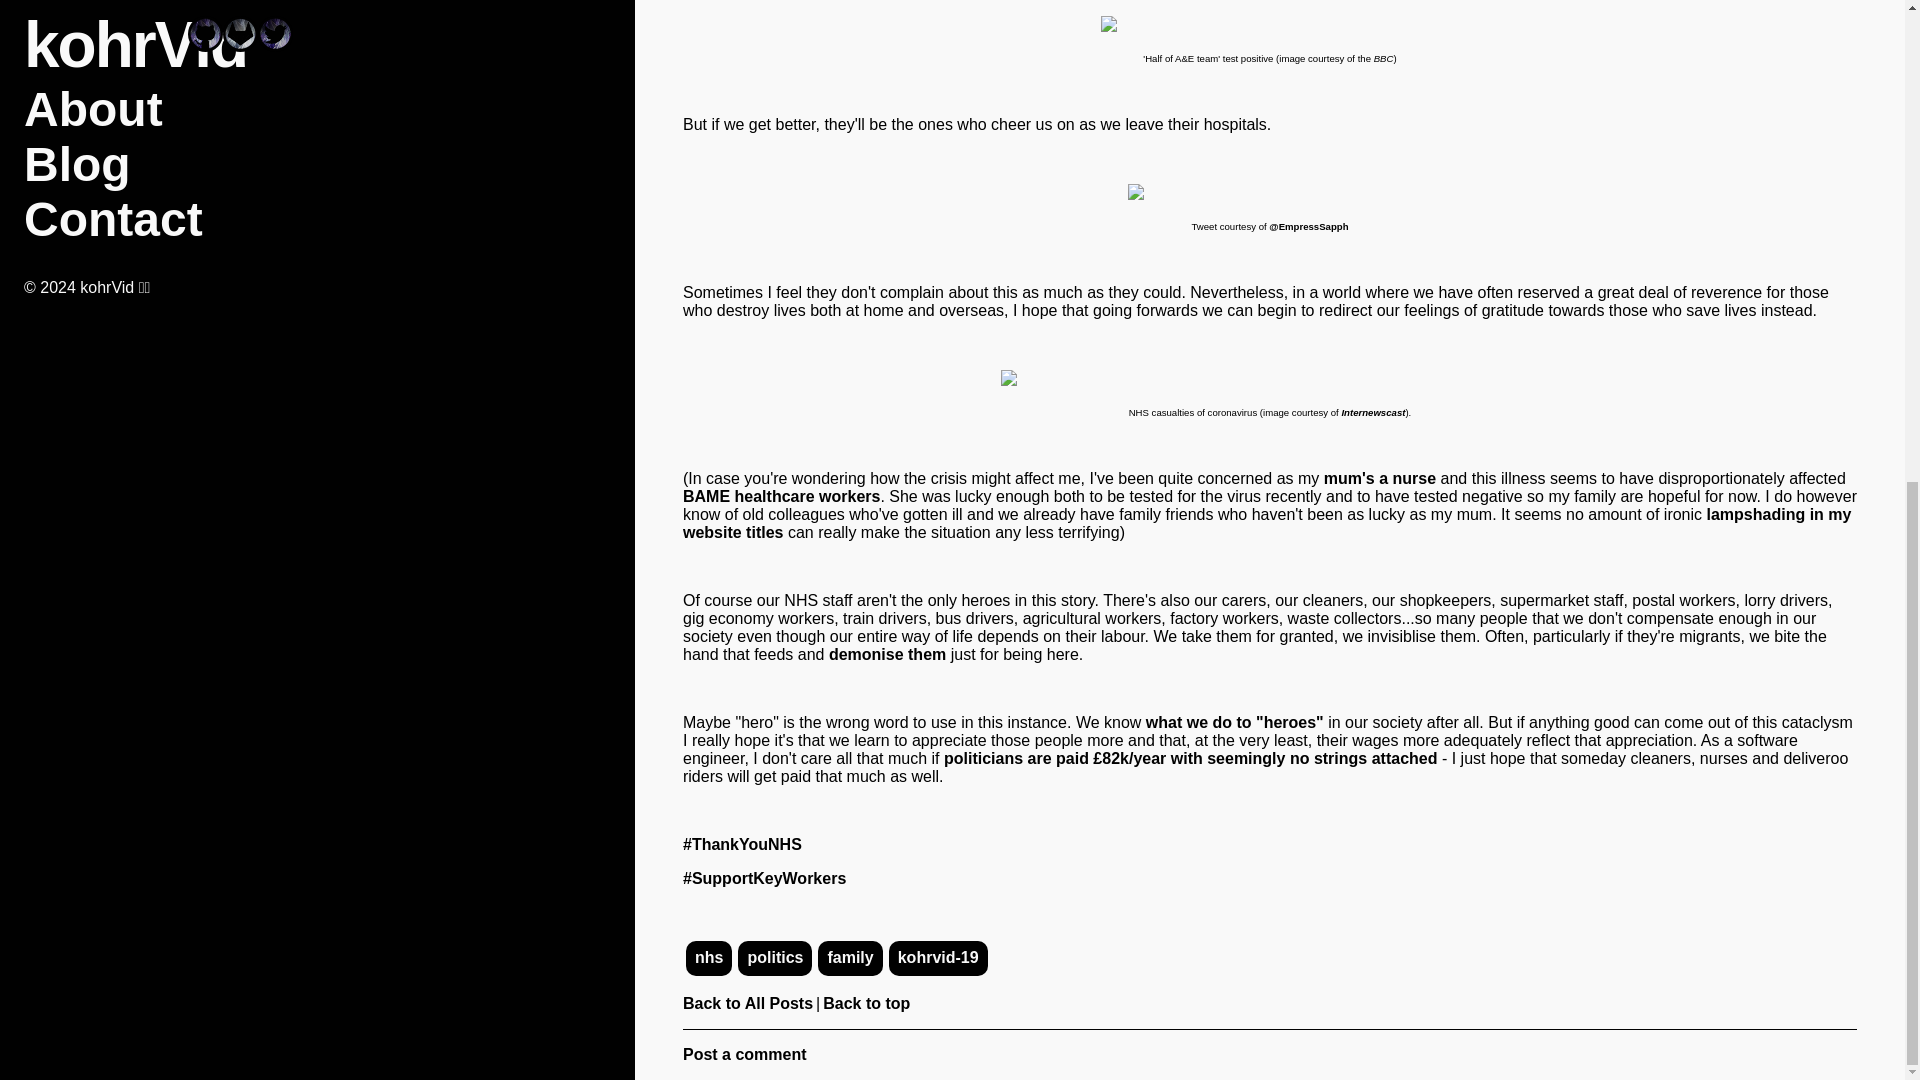  What do you see at coordinates (938, 957) in the screenshot?
I see `kohrvid-19` at bounding box center [938, 957].